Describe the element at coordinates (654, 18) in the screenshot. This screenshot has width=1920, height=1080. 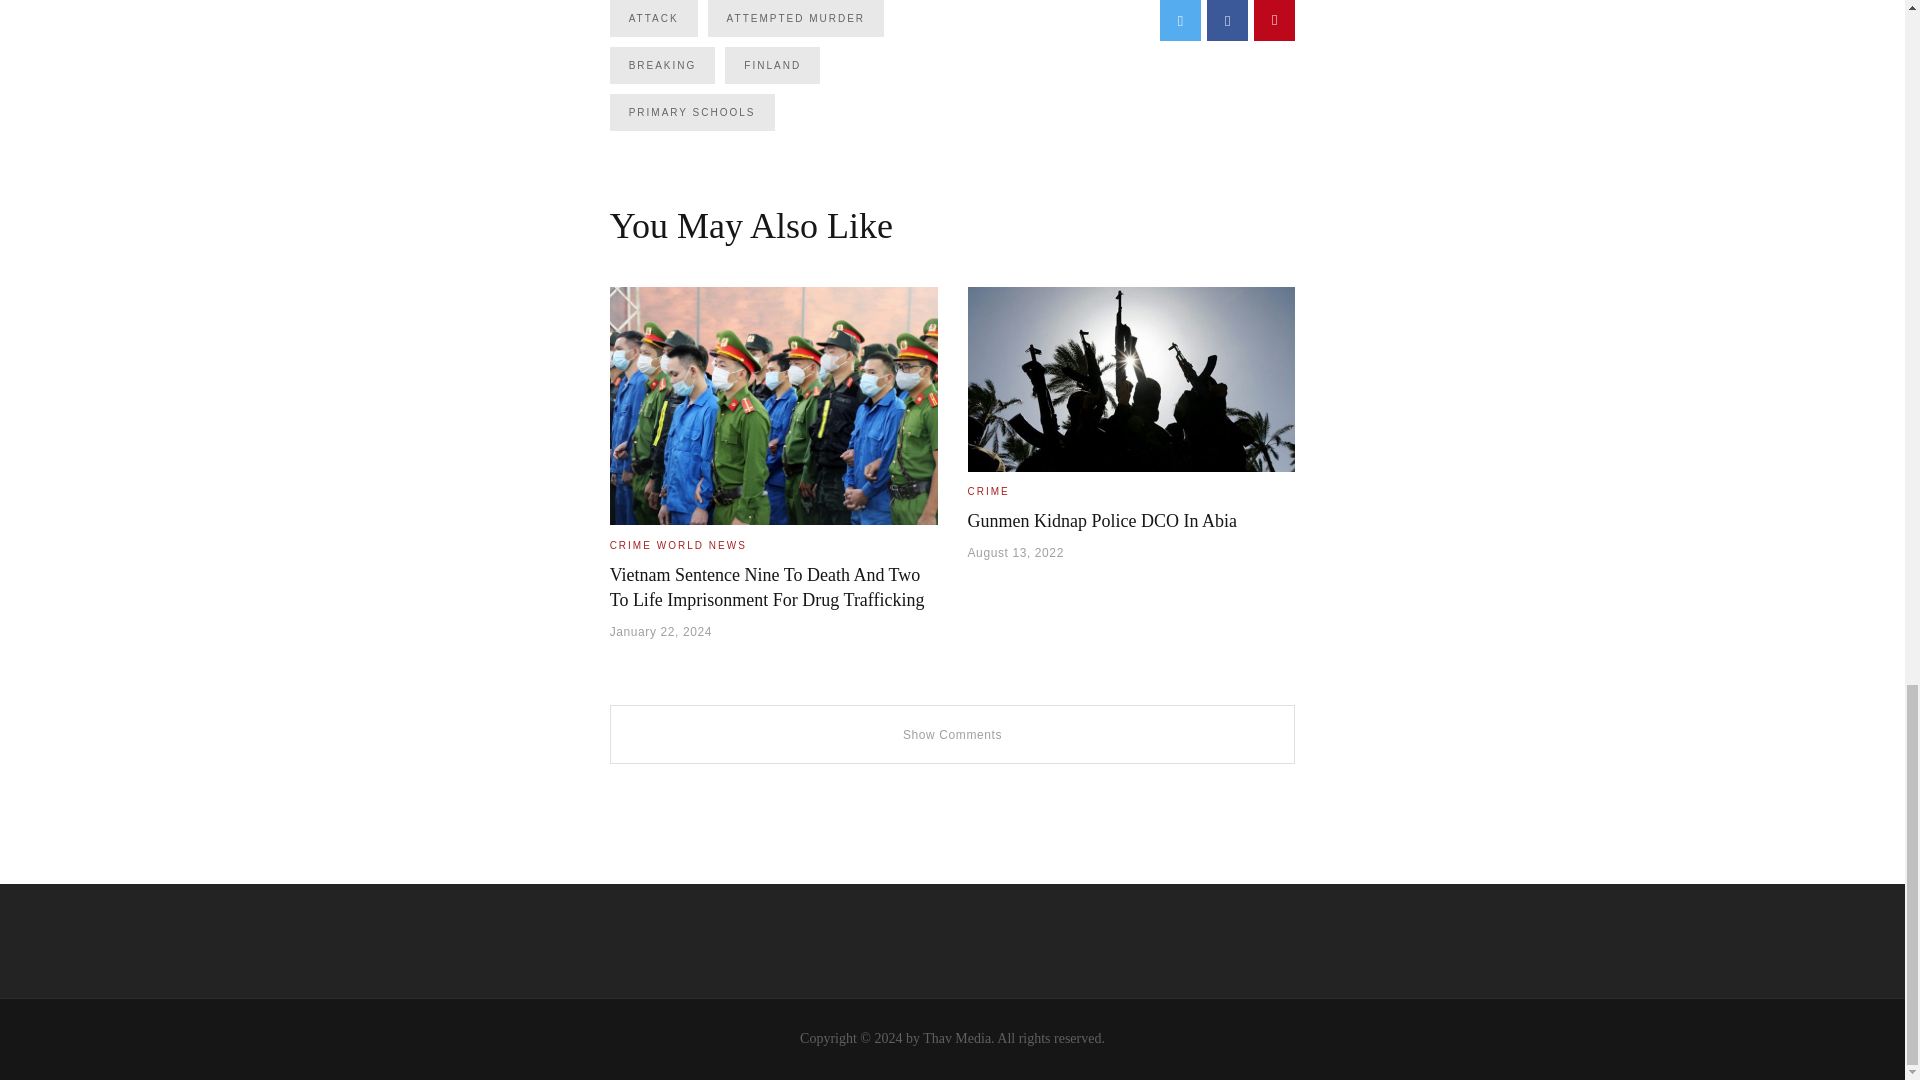
I see `ATTACK` at that location.